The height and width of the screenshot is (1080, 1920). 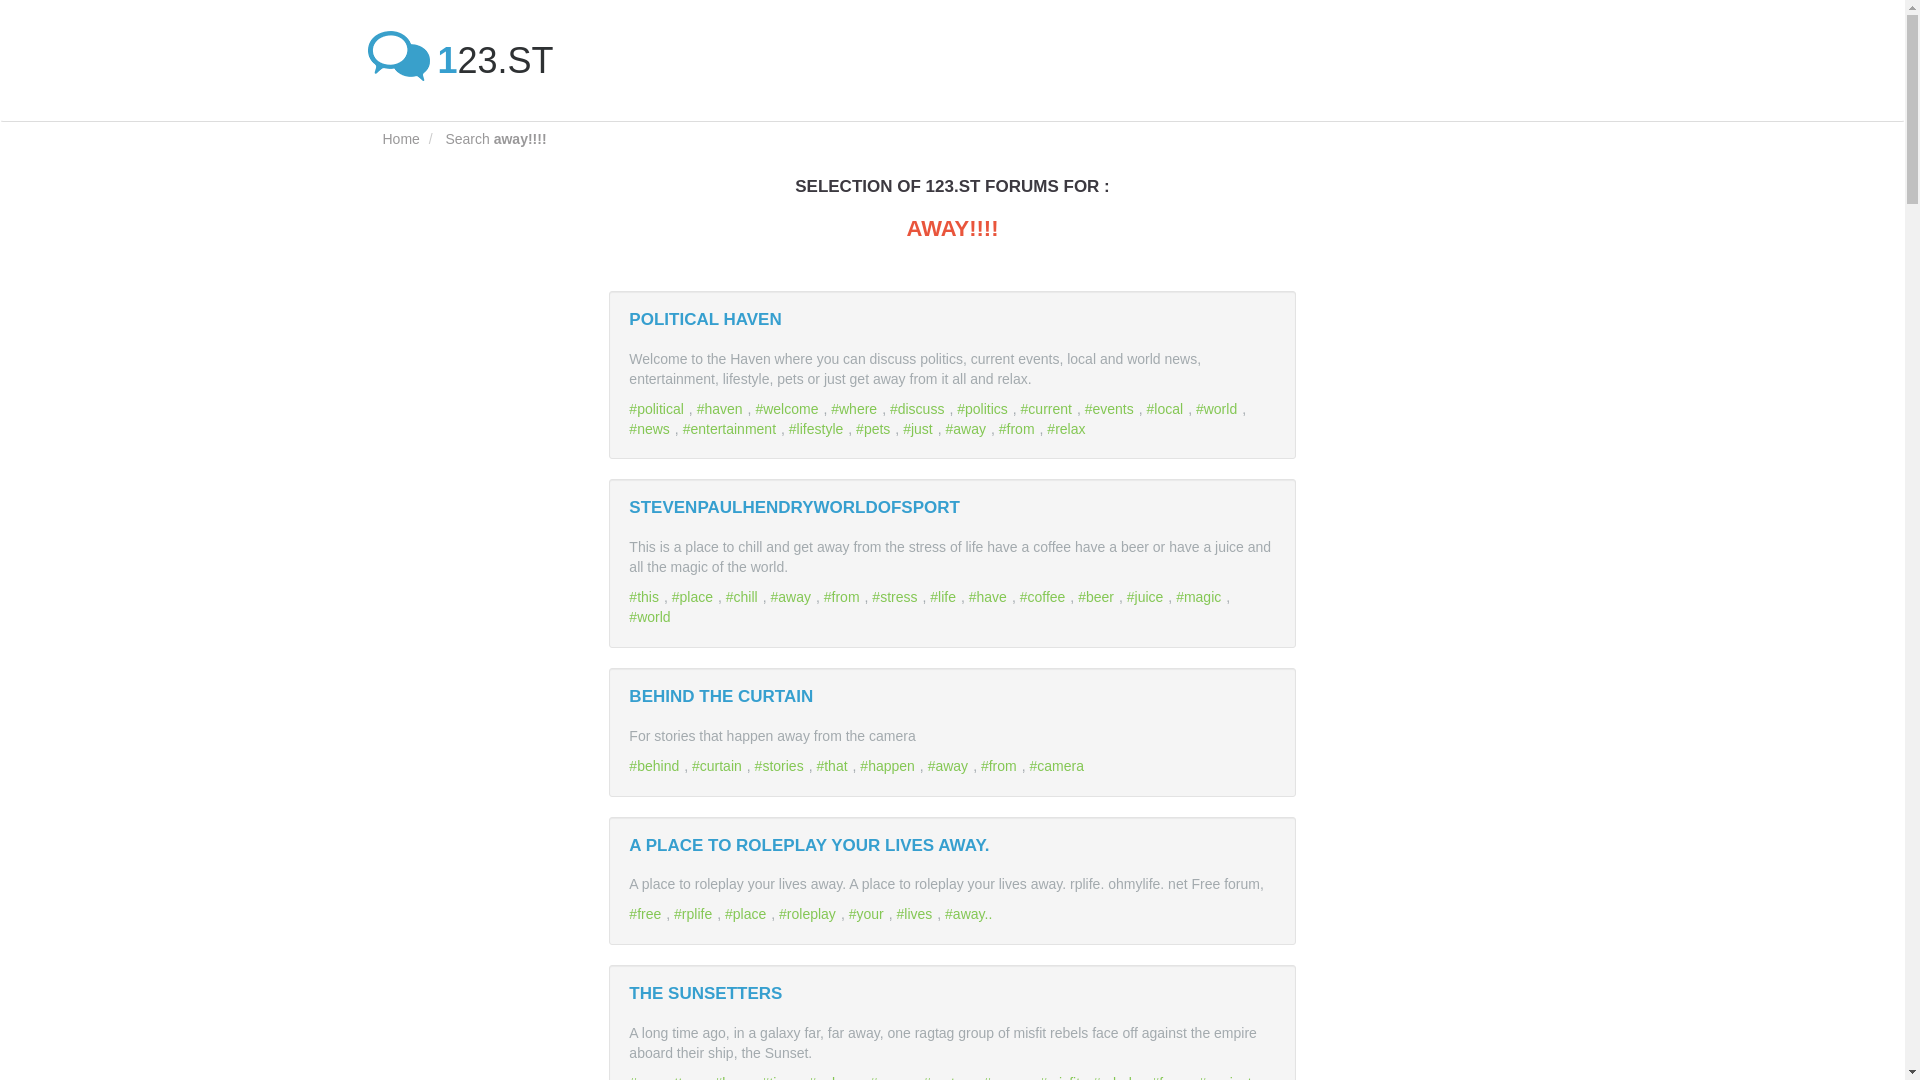 What do you see at coordinates (1019, 428) in the screenshot?
I see `from` at bounding box center [1019, 428].